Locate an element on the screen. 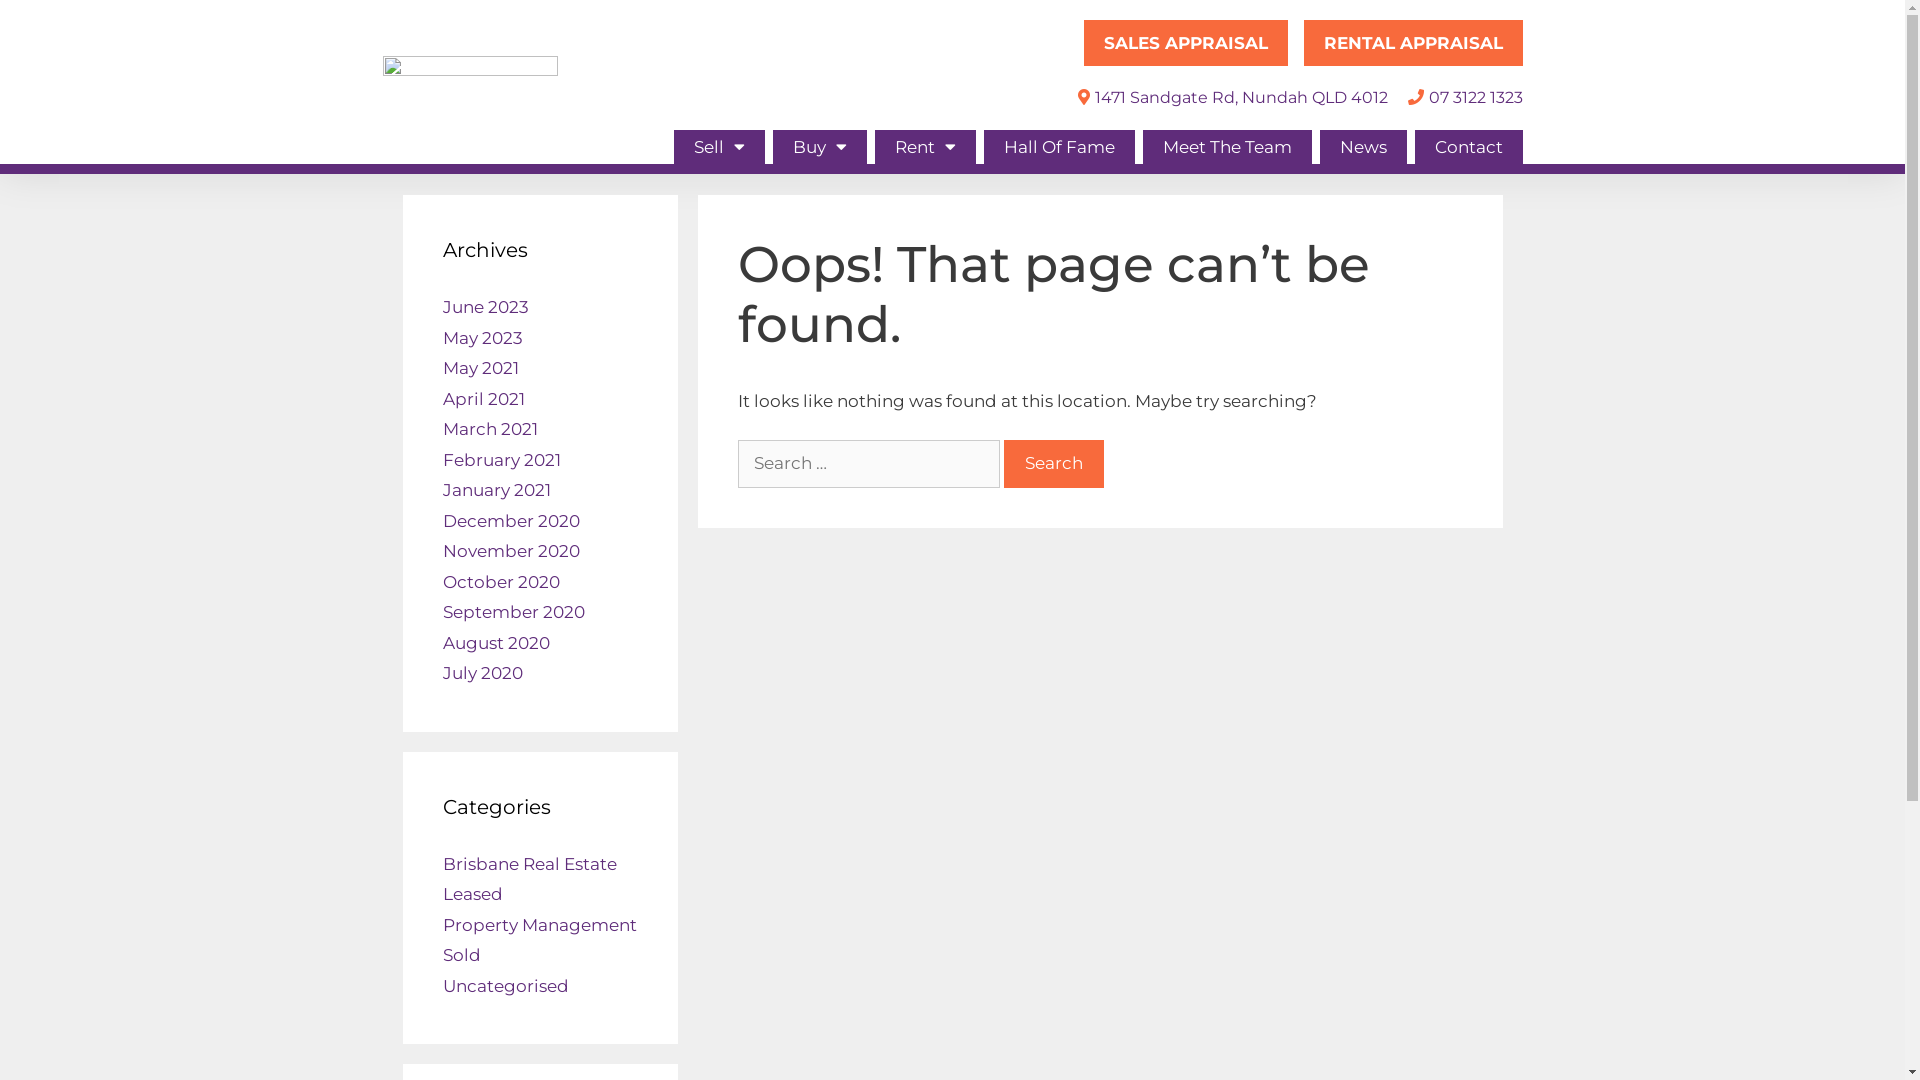 The width and height of the screenshot is (1920, 1080). Sell is located at coordinates (720, 147).